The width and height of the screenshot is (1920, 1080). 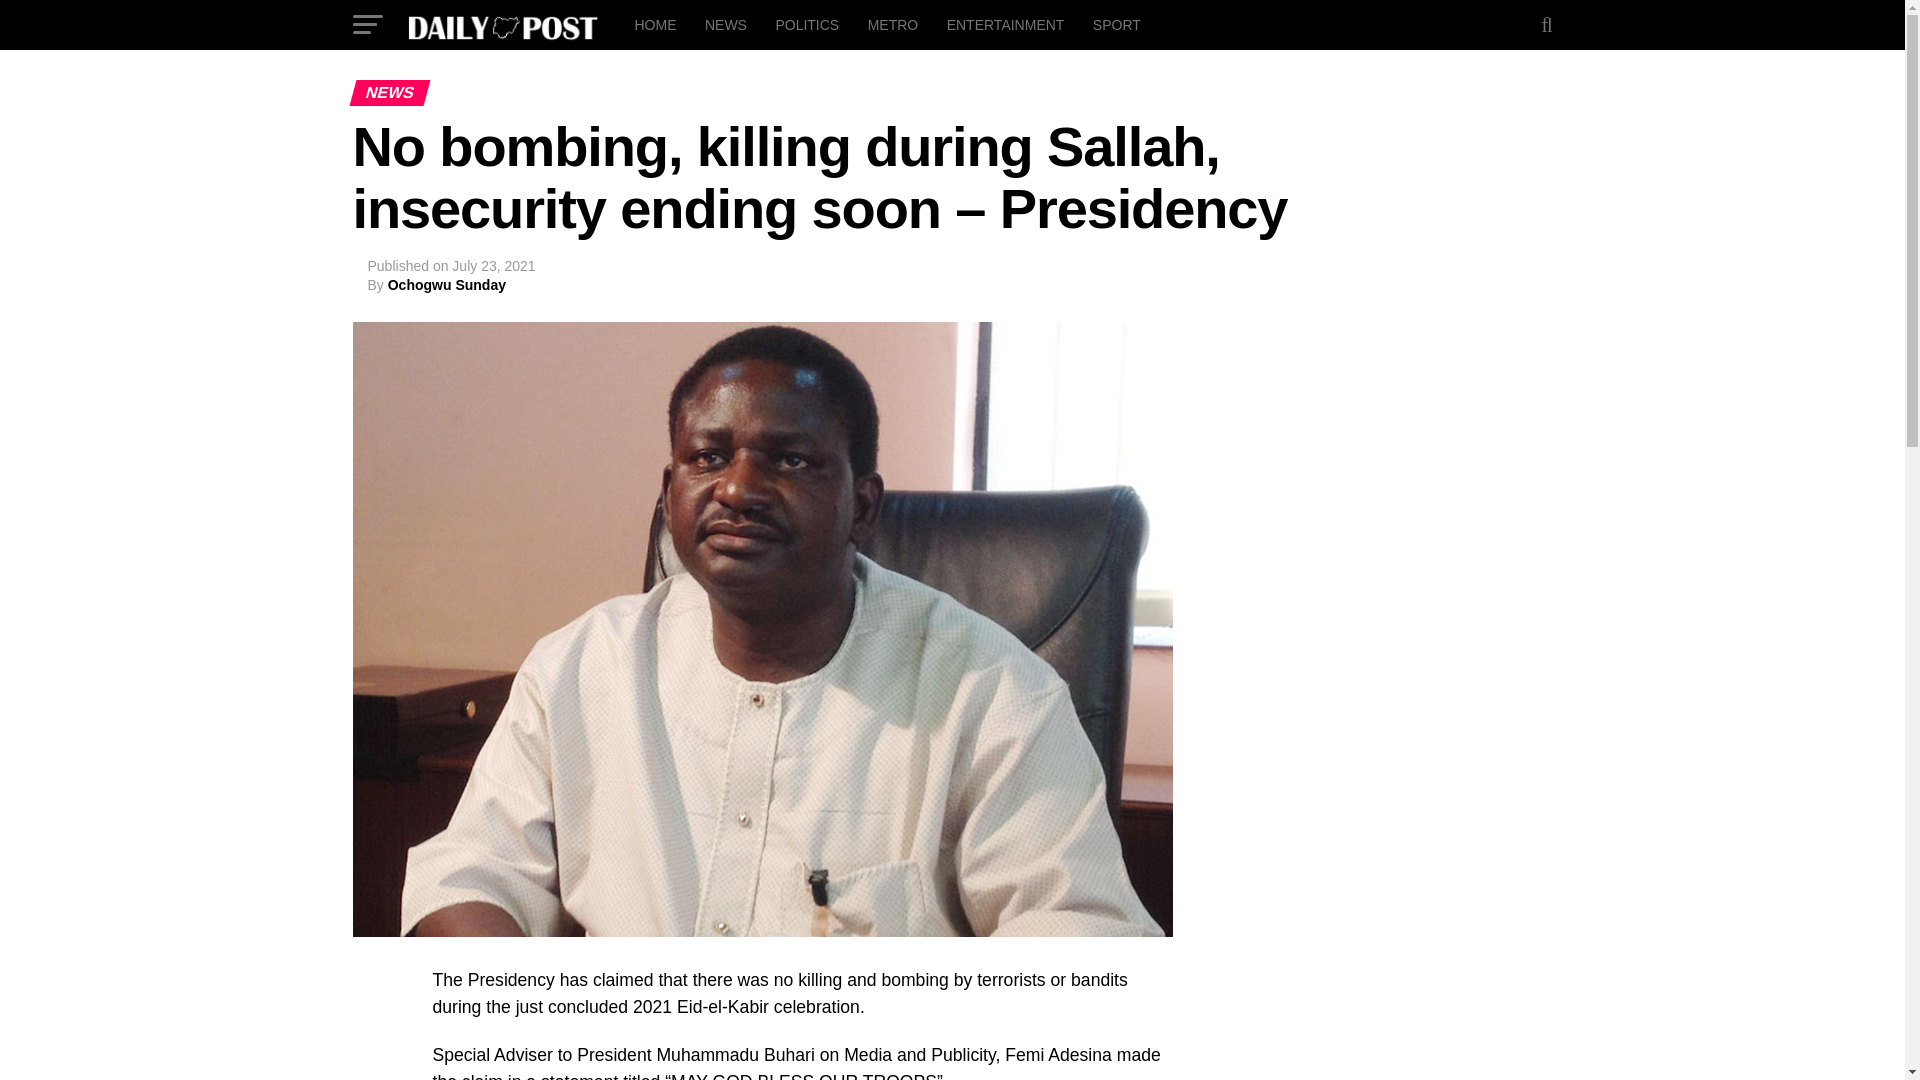 I want to click on HOME, so click(x=654, y=24).